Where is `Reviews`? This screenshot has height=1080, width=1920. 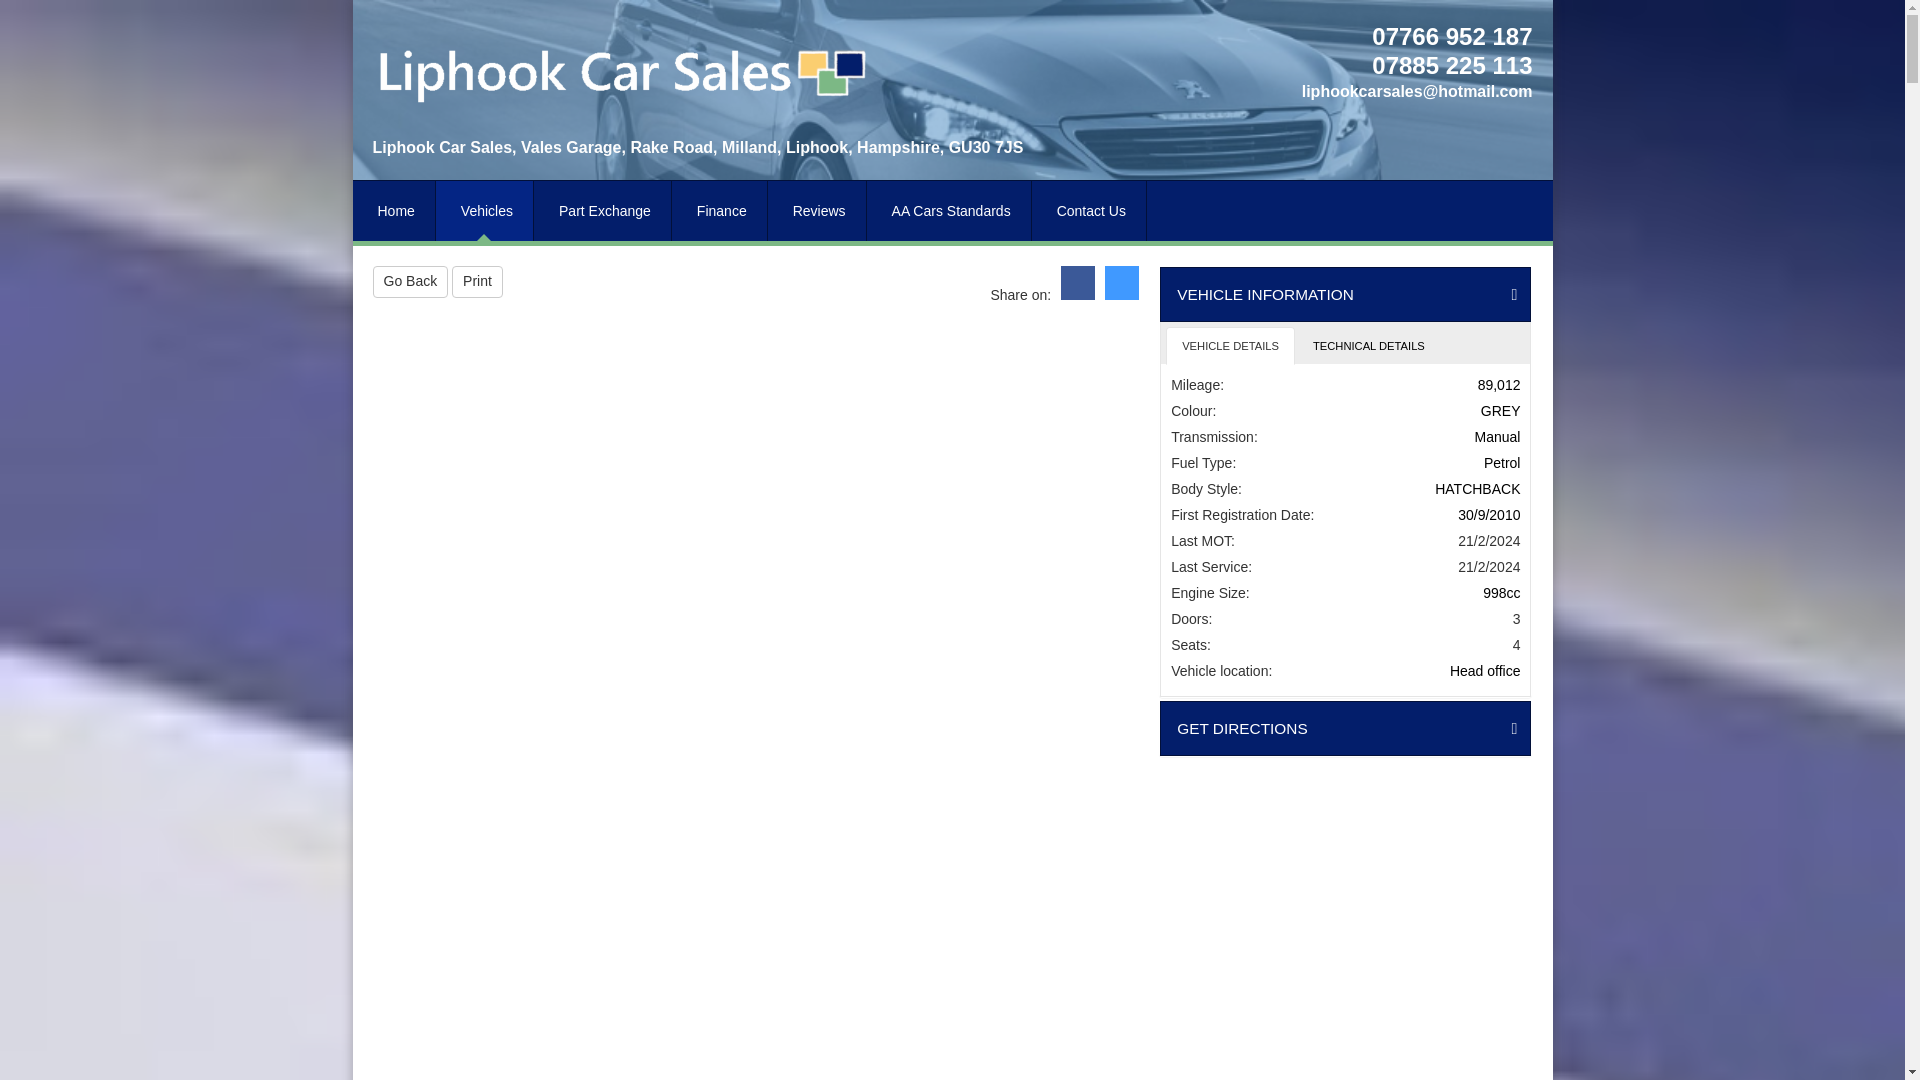 Reviews is located at coordinates (818, 210).